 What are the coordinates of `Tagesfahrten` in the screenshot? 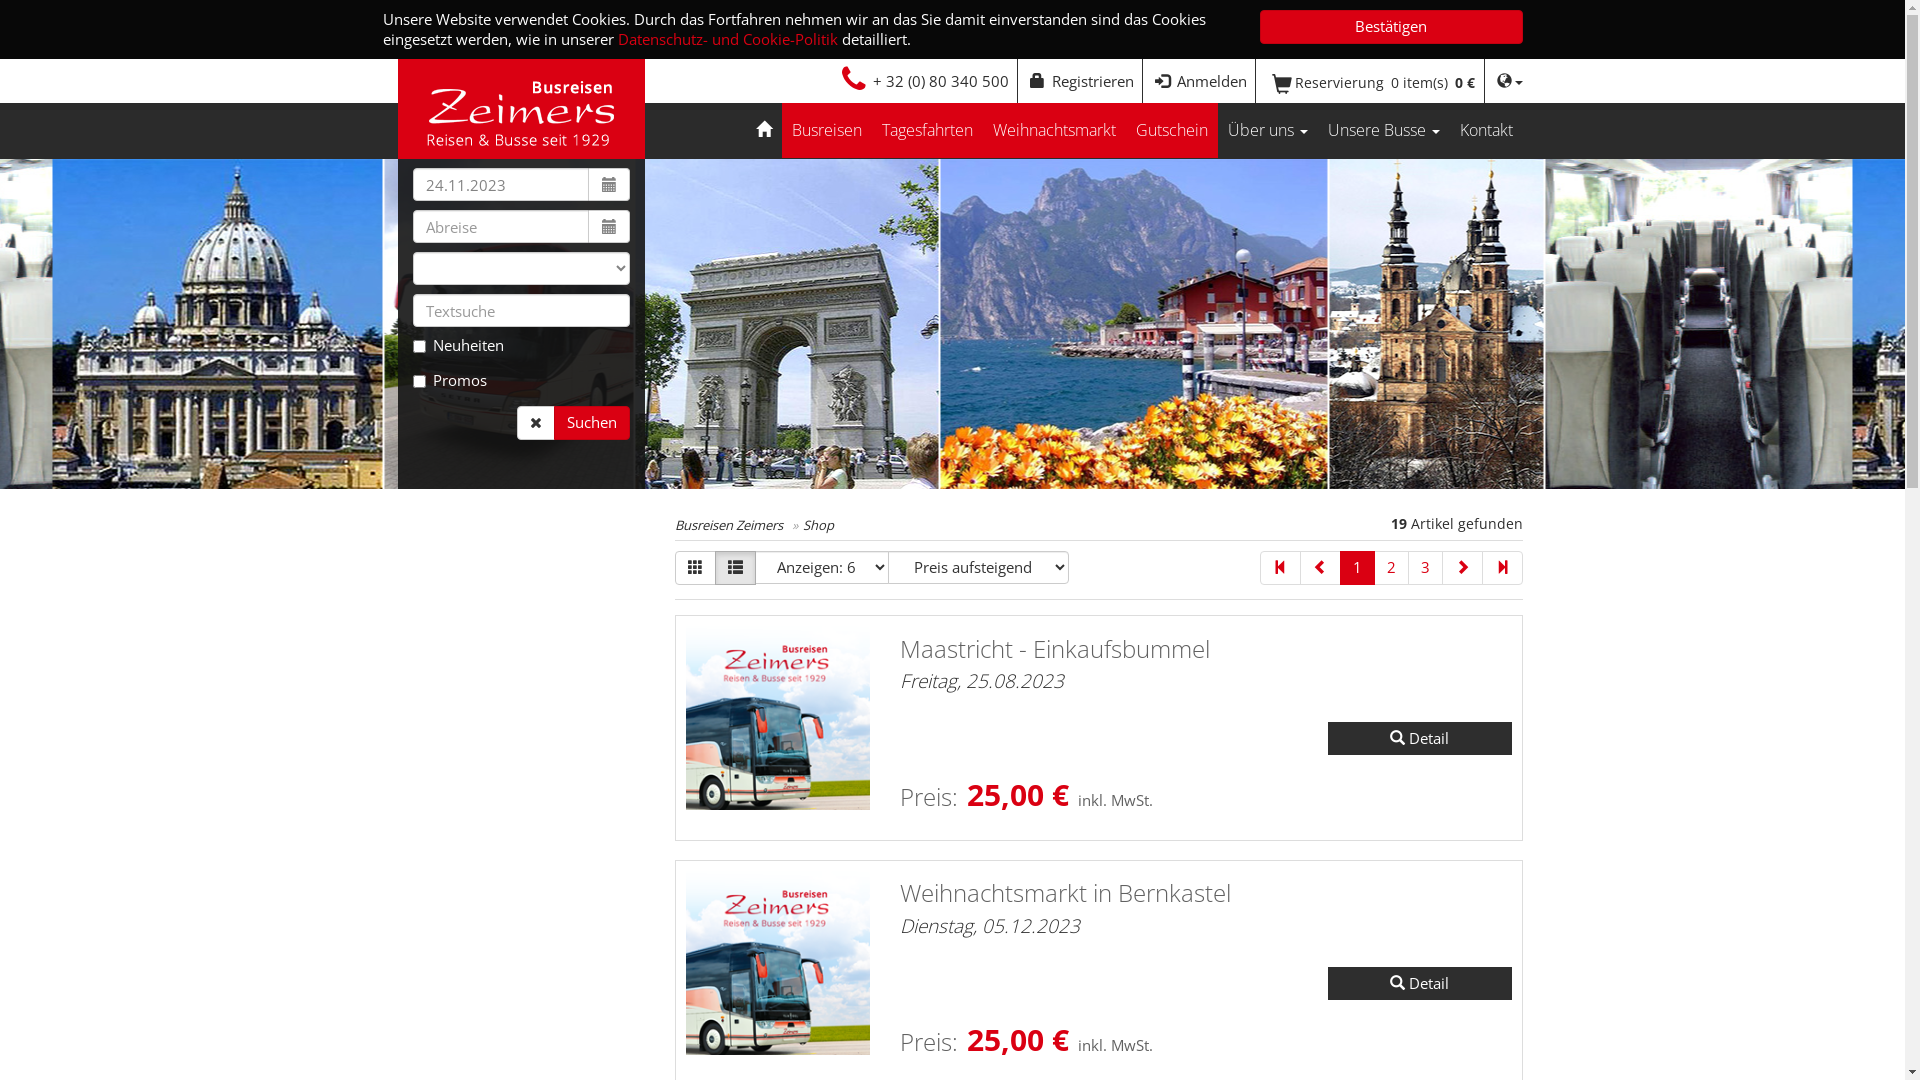 It's located at (928, 130).